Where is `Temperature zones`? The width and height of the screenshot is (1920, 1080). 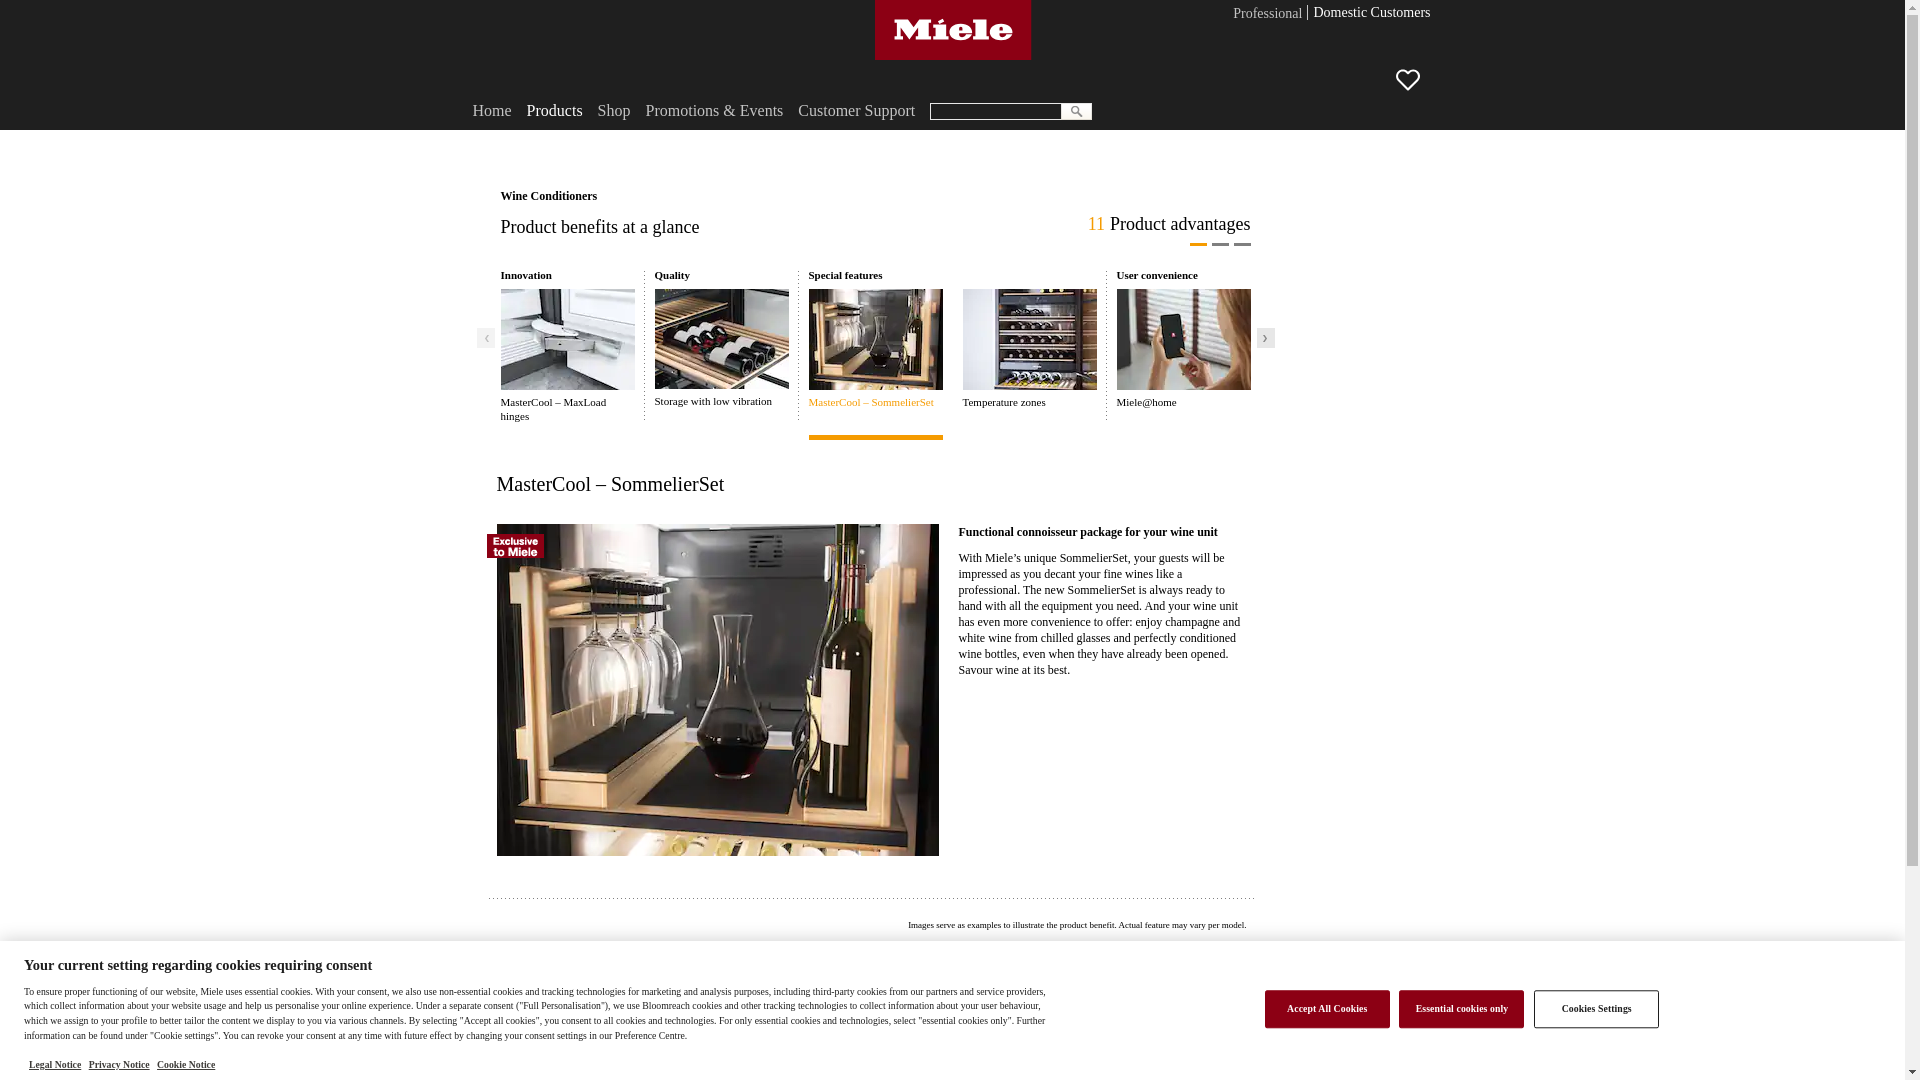 Temperature zones is located at coordinates (1028, 349).